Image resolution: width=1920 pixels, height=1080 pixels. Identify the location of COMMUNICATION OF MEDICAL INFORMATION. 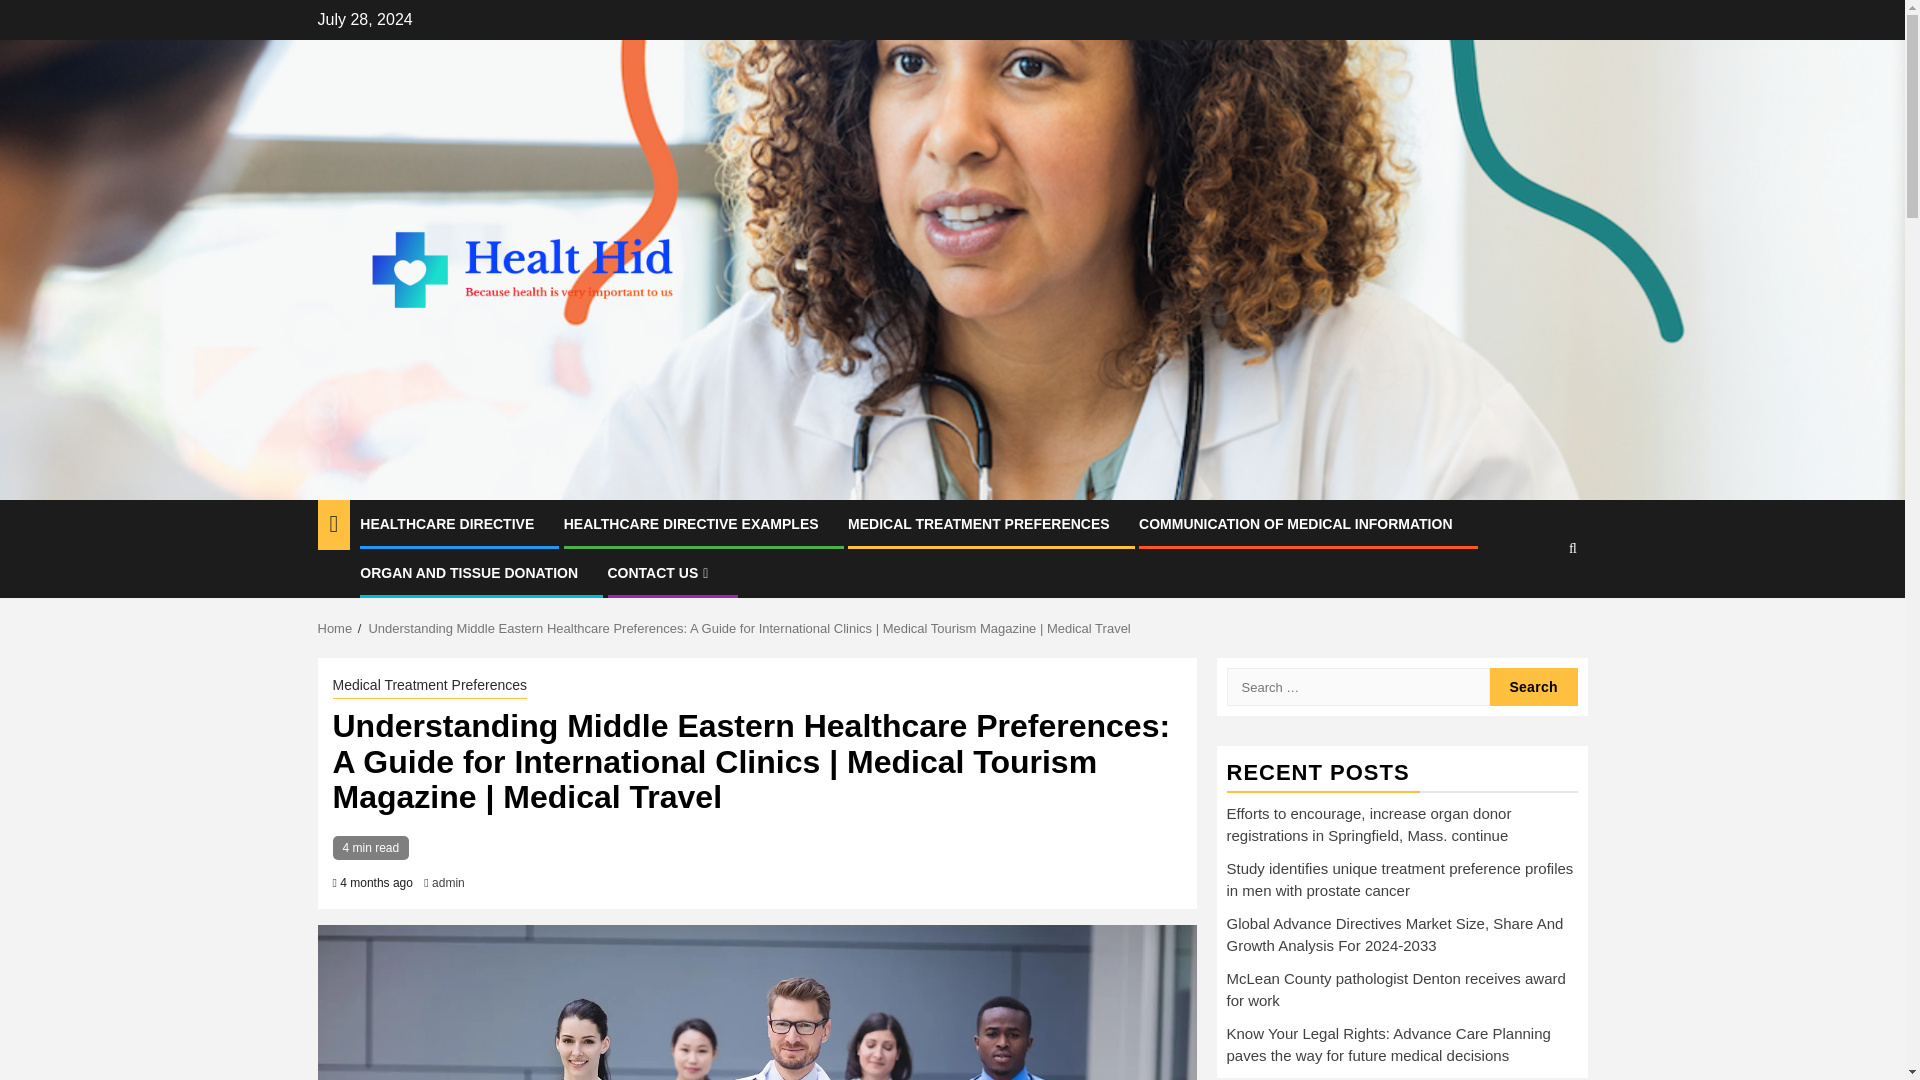
(1294, 524).